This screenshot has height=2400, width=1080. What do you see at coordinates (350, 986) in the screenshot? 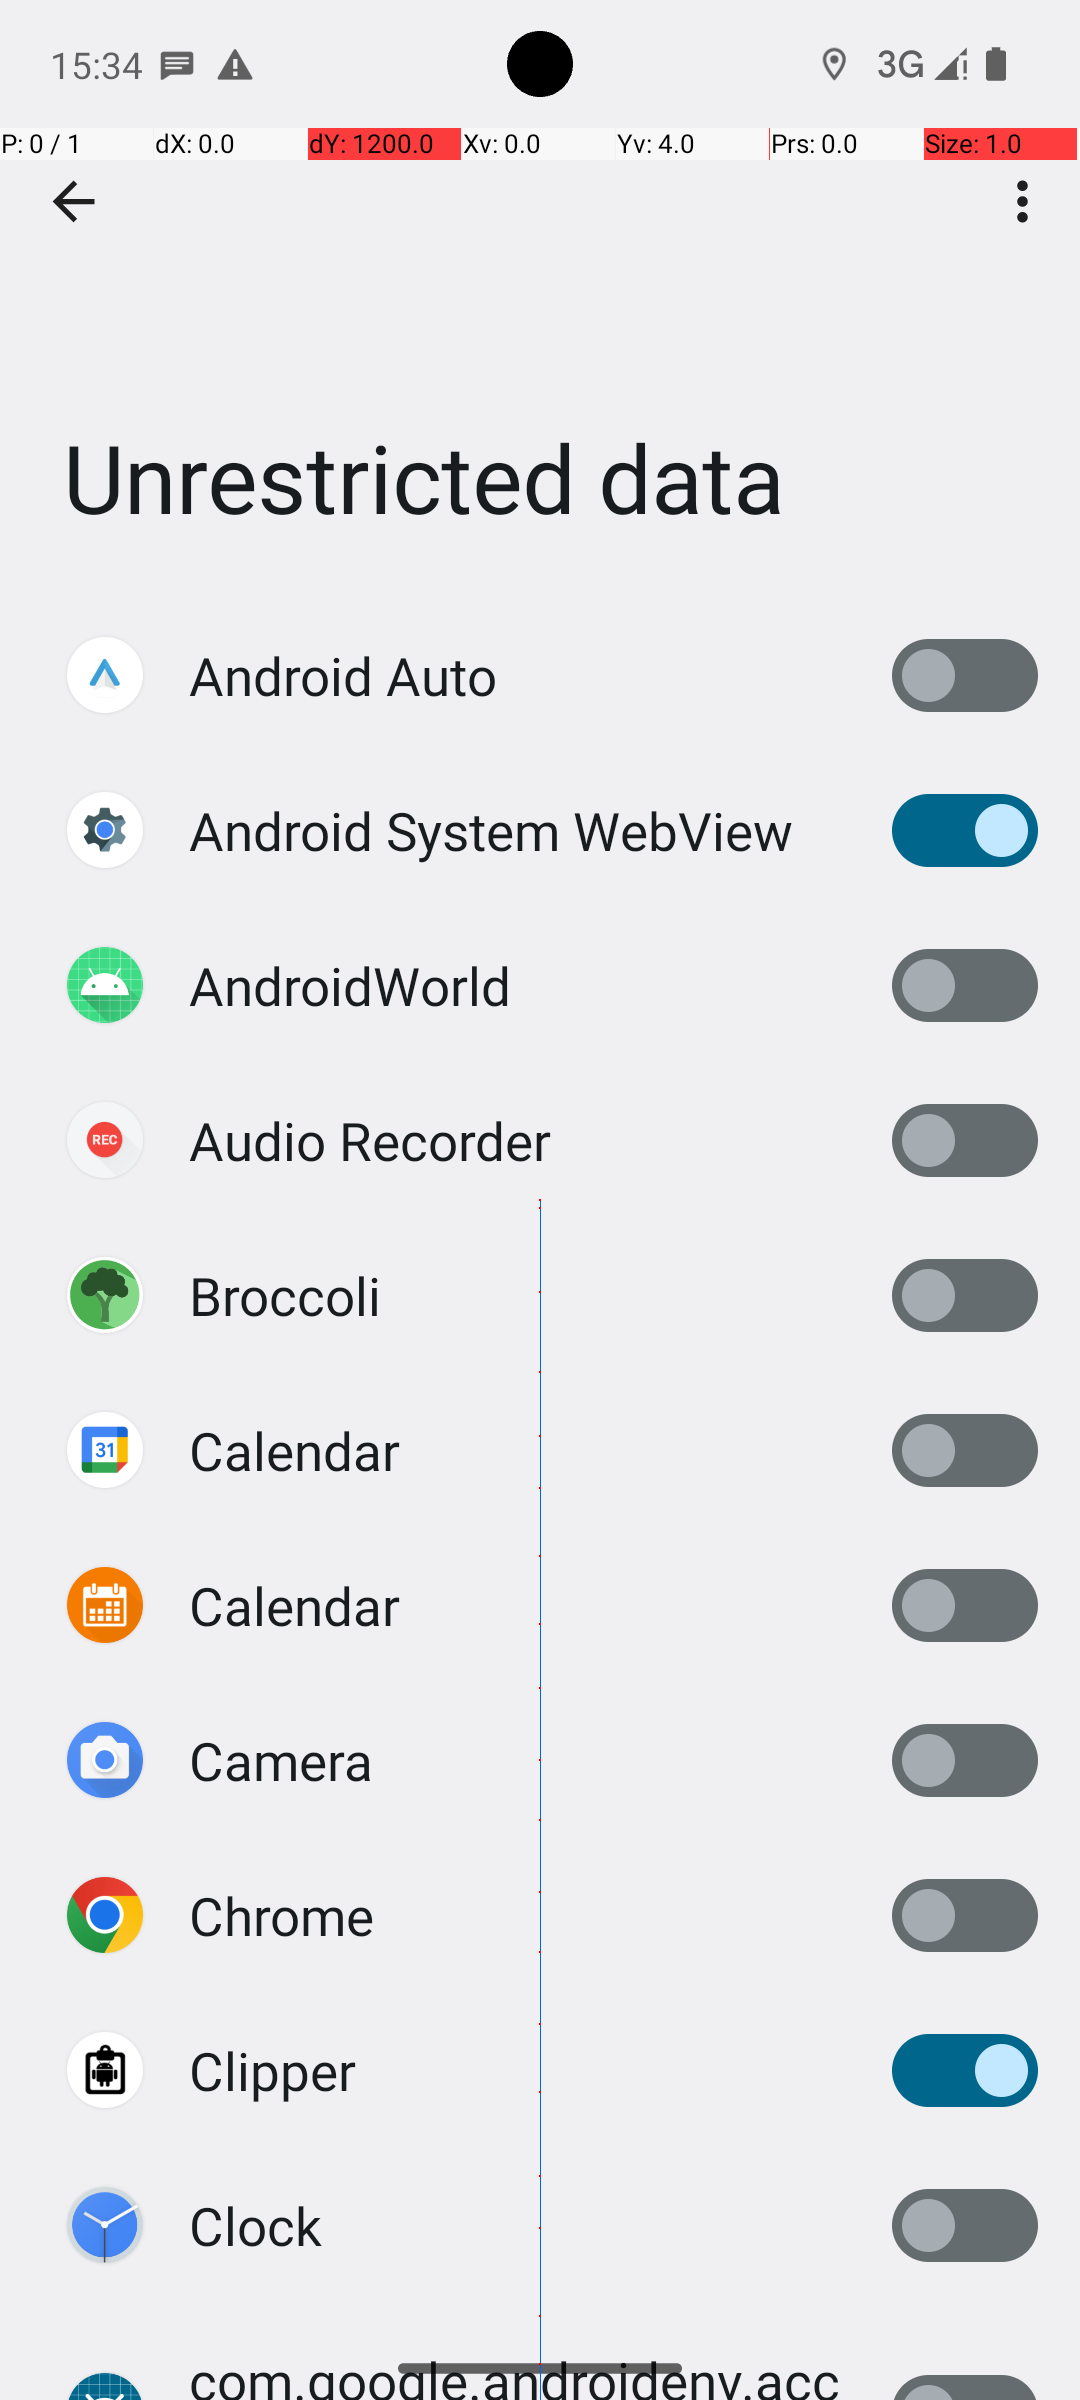
I see `AndroidWorld` at bounding box center [350, 986].